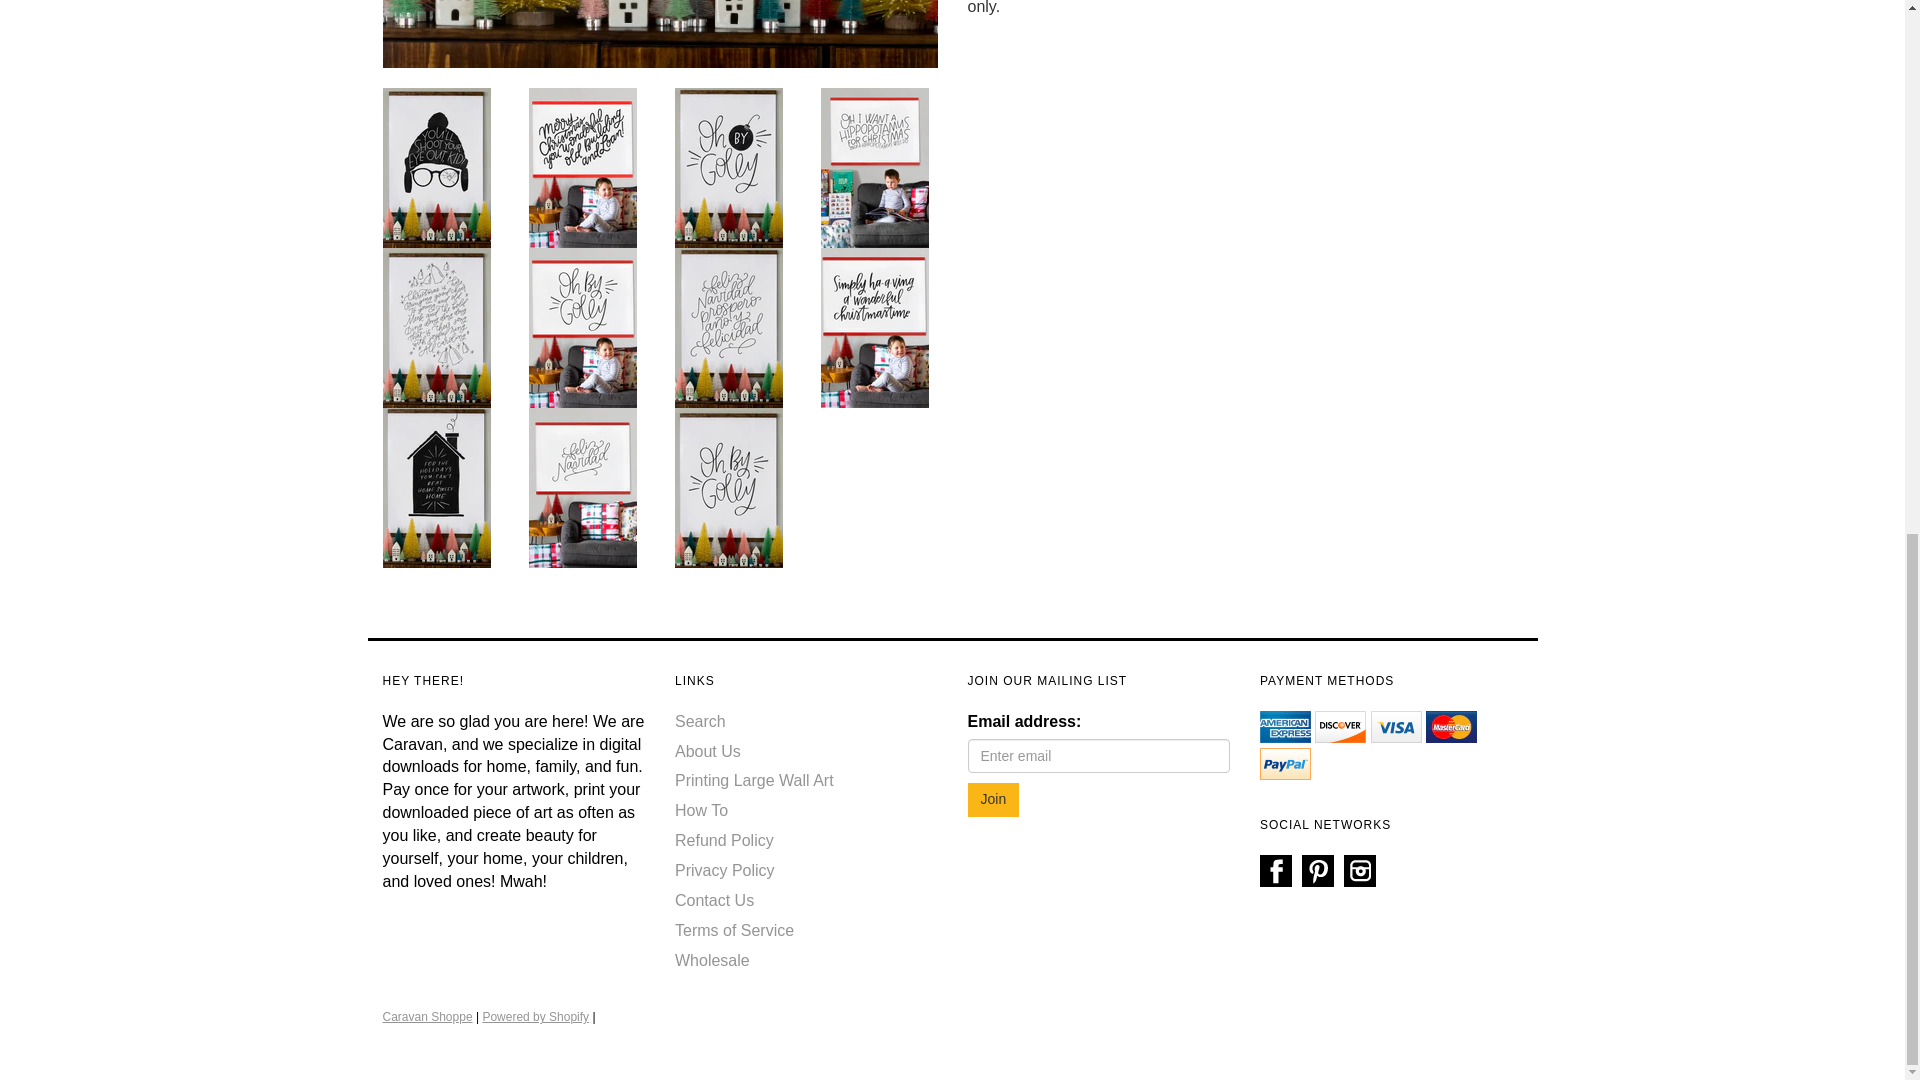  I want to click on Iconic Christmas Poster Pack, so click(583, 166).